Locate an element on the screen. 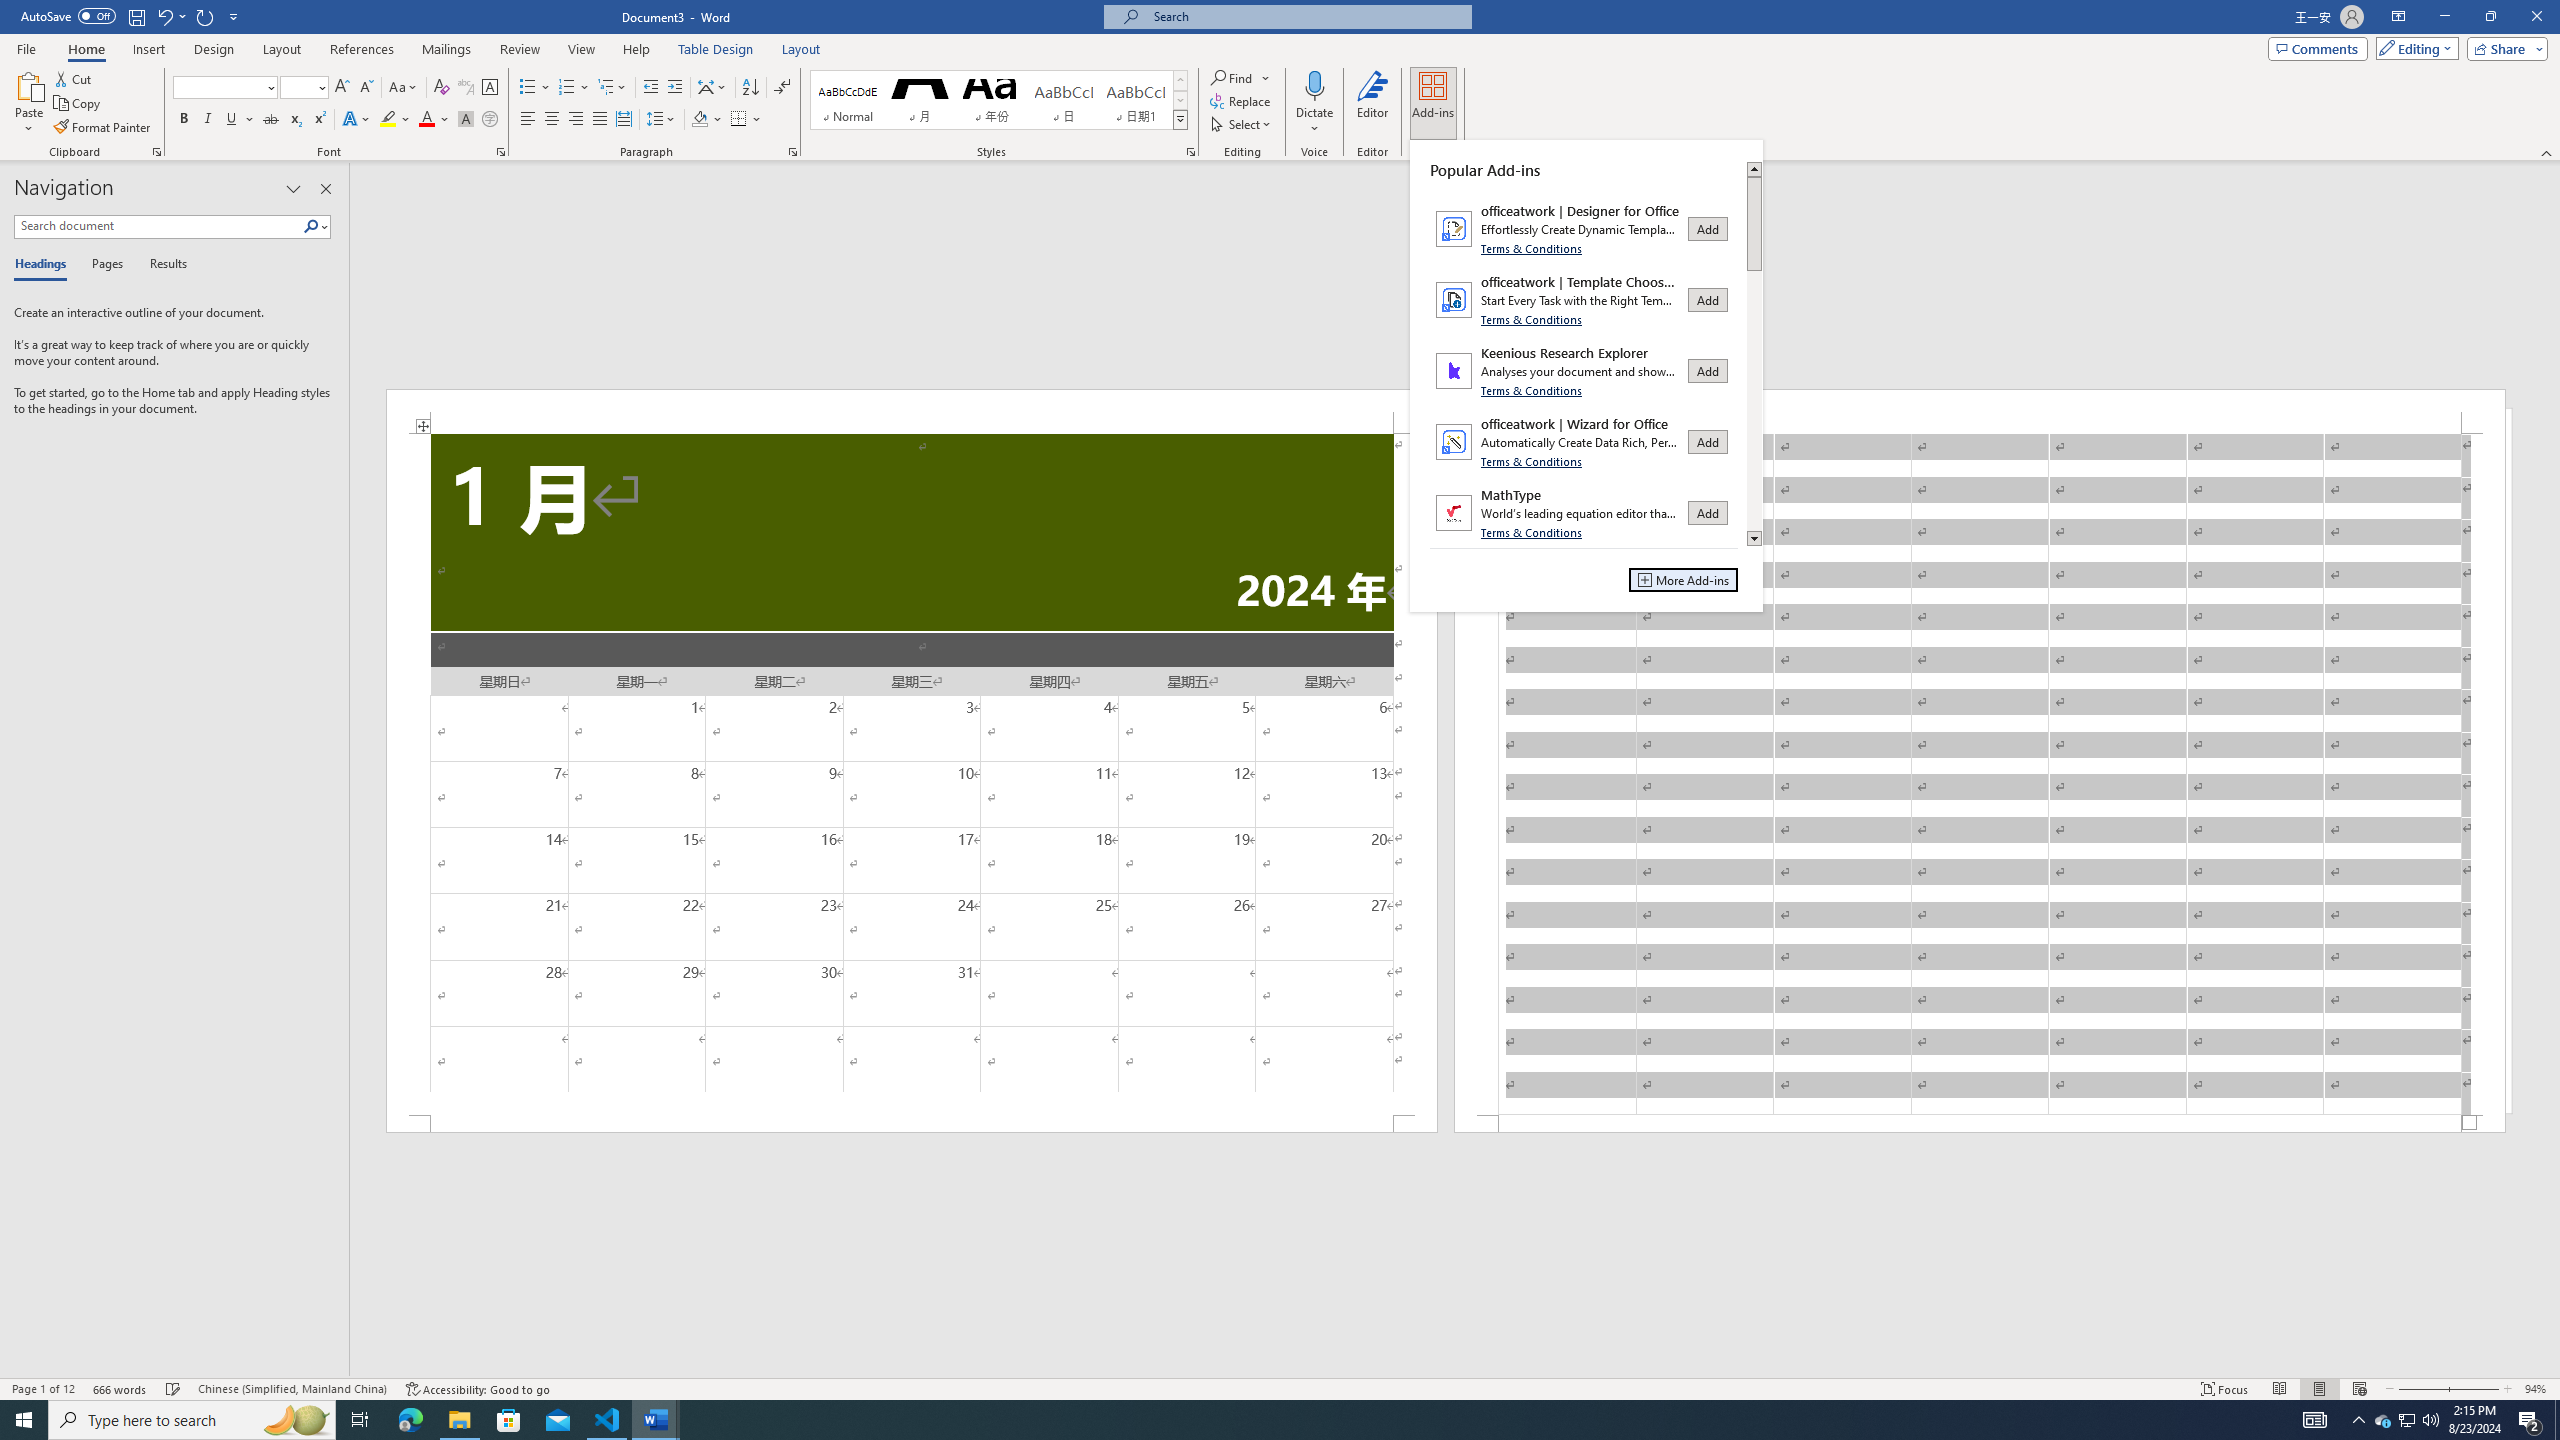  Running applications is located at coordinates (1262, 1420).